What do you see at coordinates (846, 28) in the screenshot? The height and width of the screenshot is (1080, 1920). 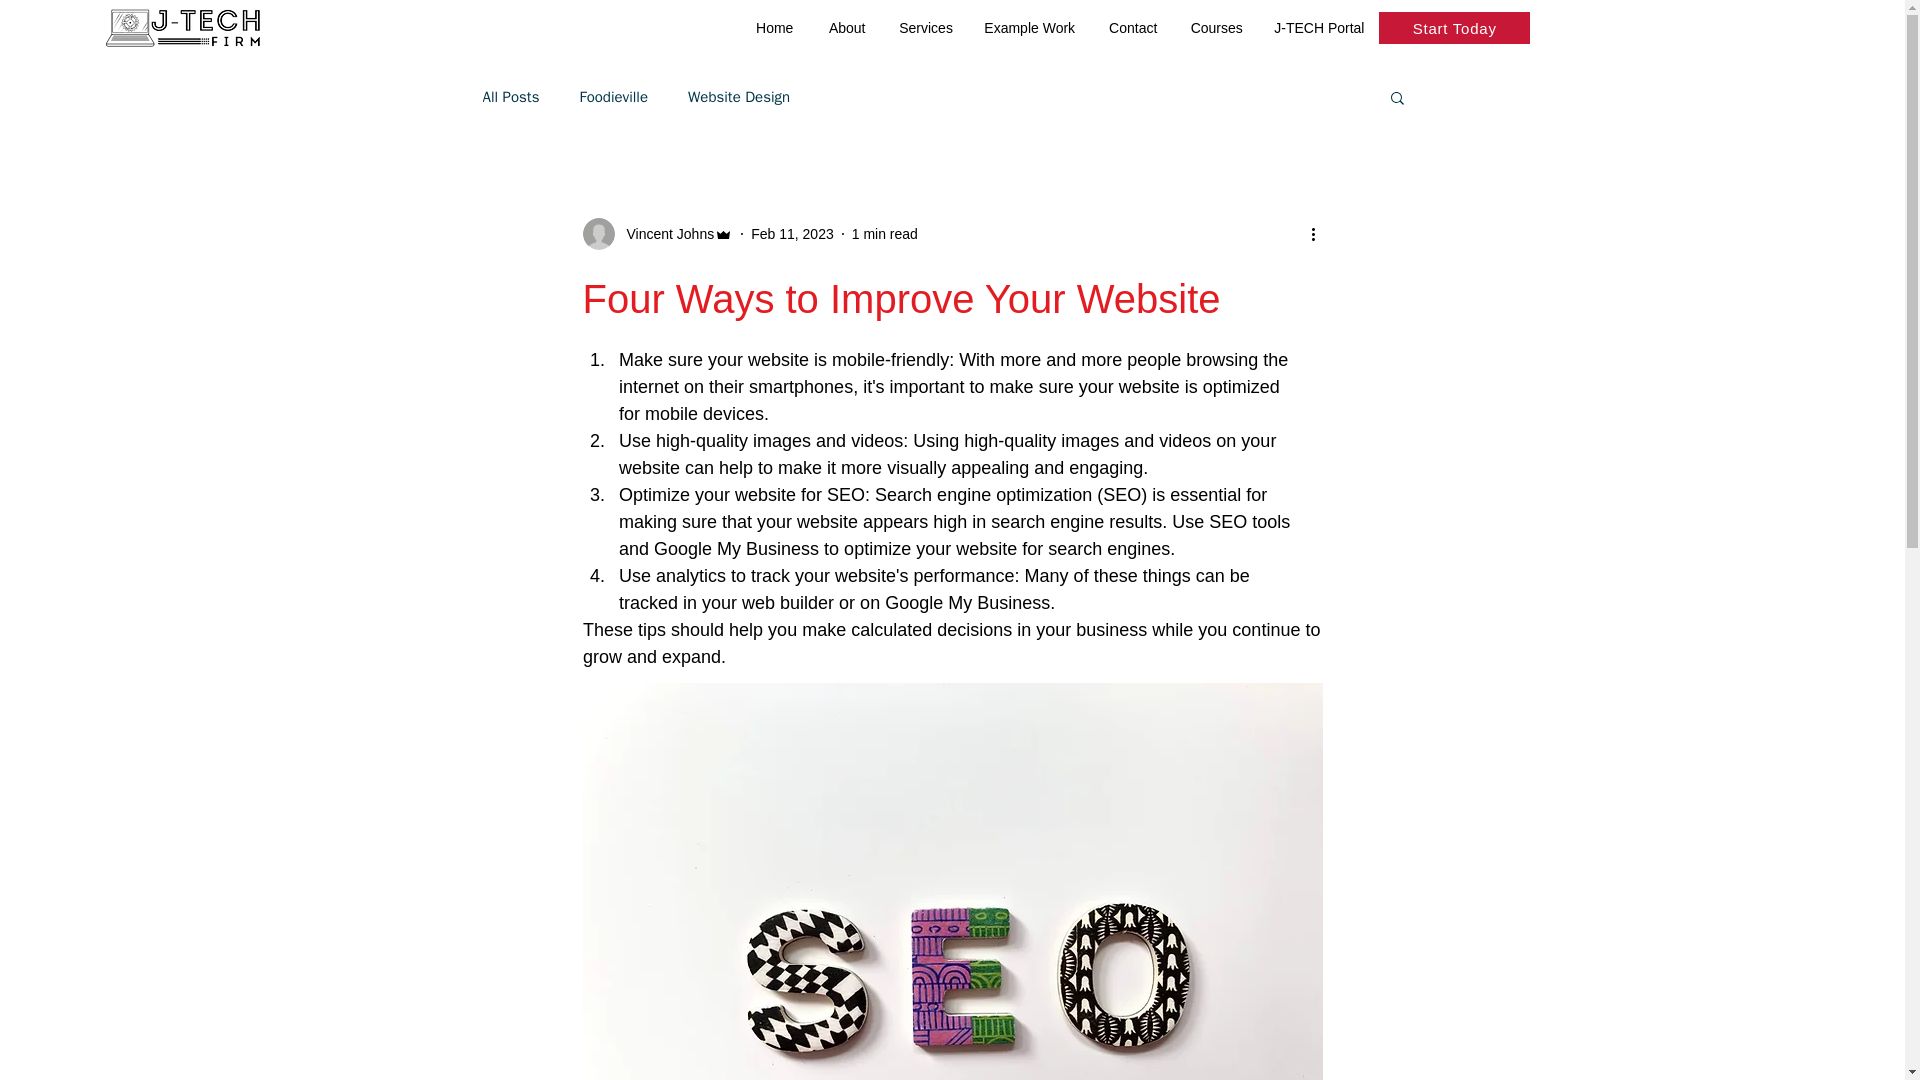 I see `About` at bounding box center [846, 28].